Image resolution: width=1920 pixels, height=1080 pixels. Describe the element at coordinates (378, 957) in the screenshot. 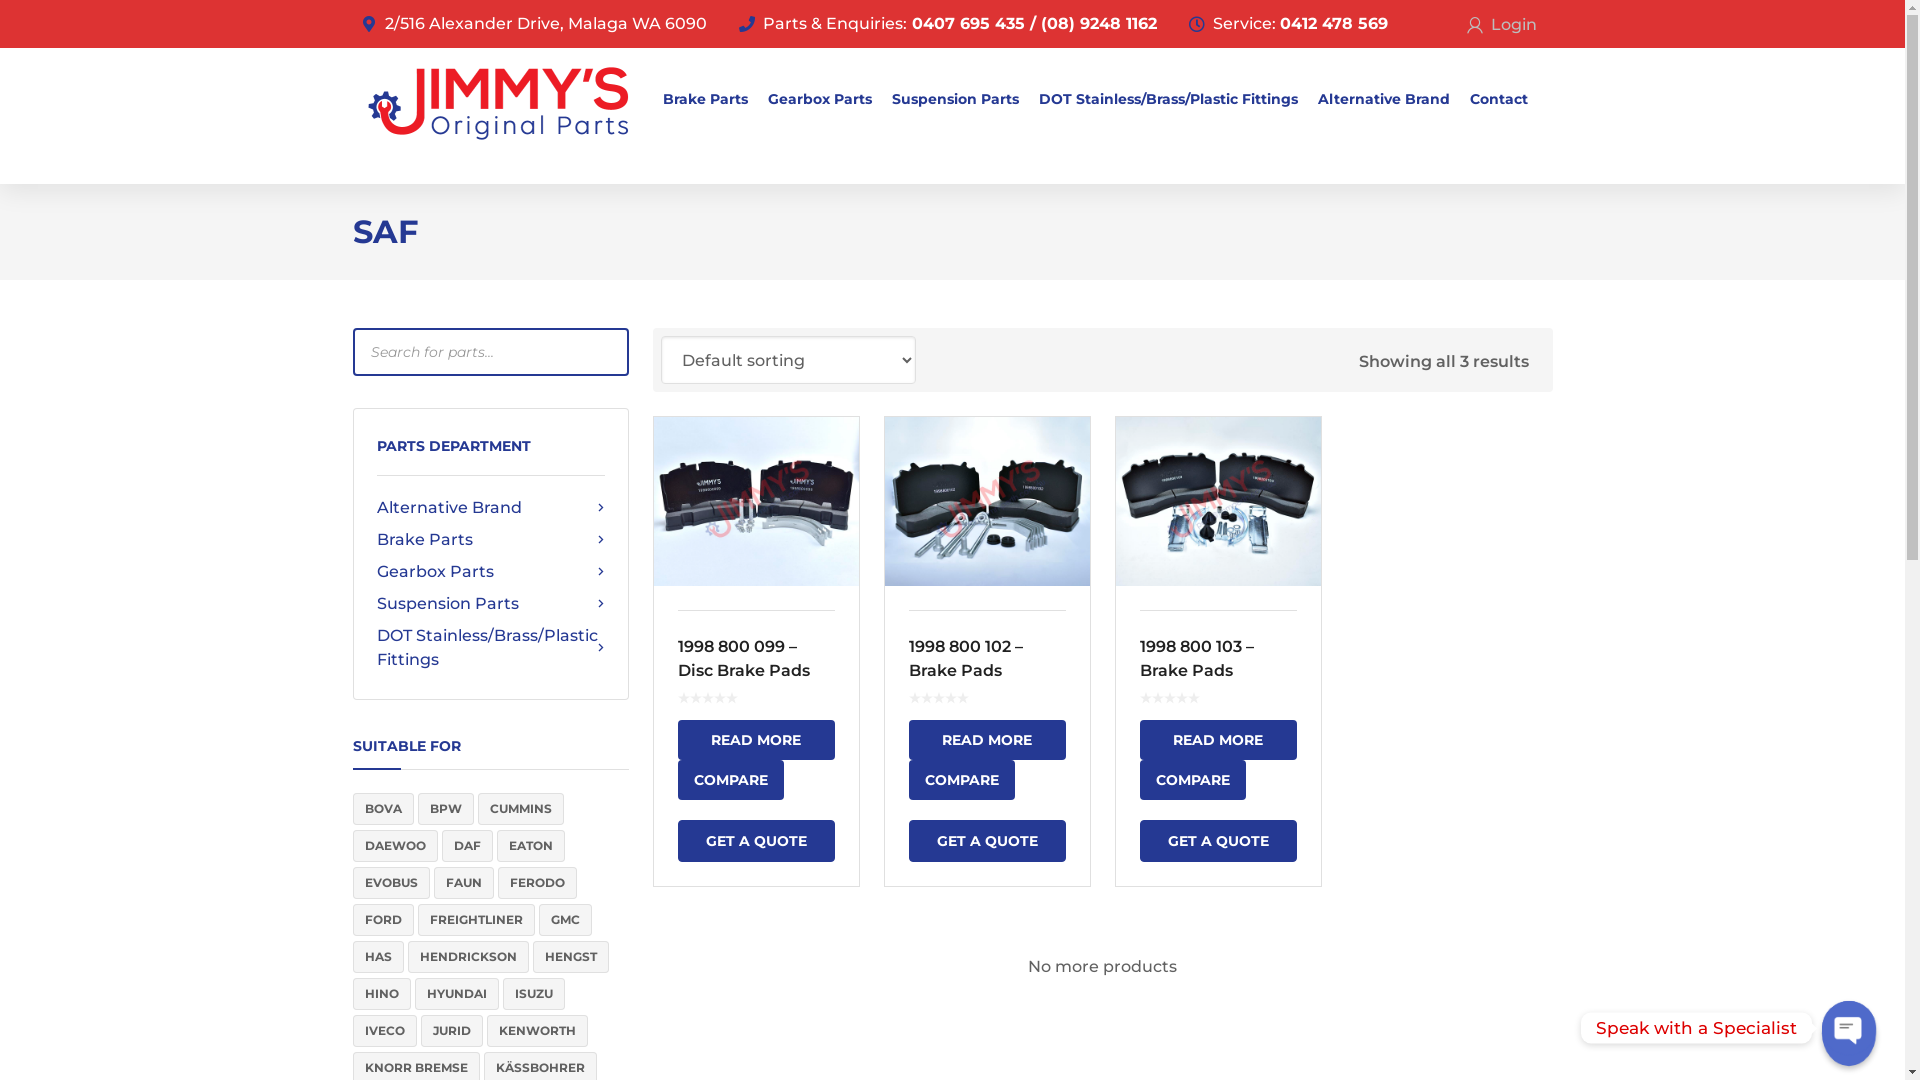

I see `HAS` at that location.